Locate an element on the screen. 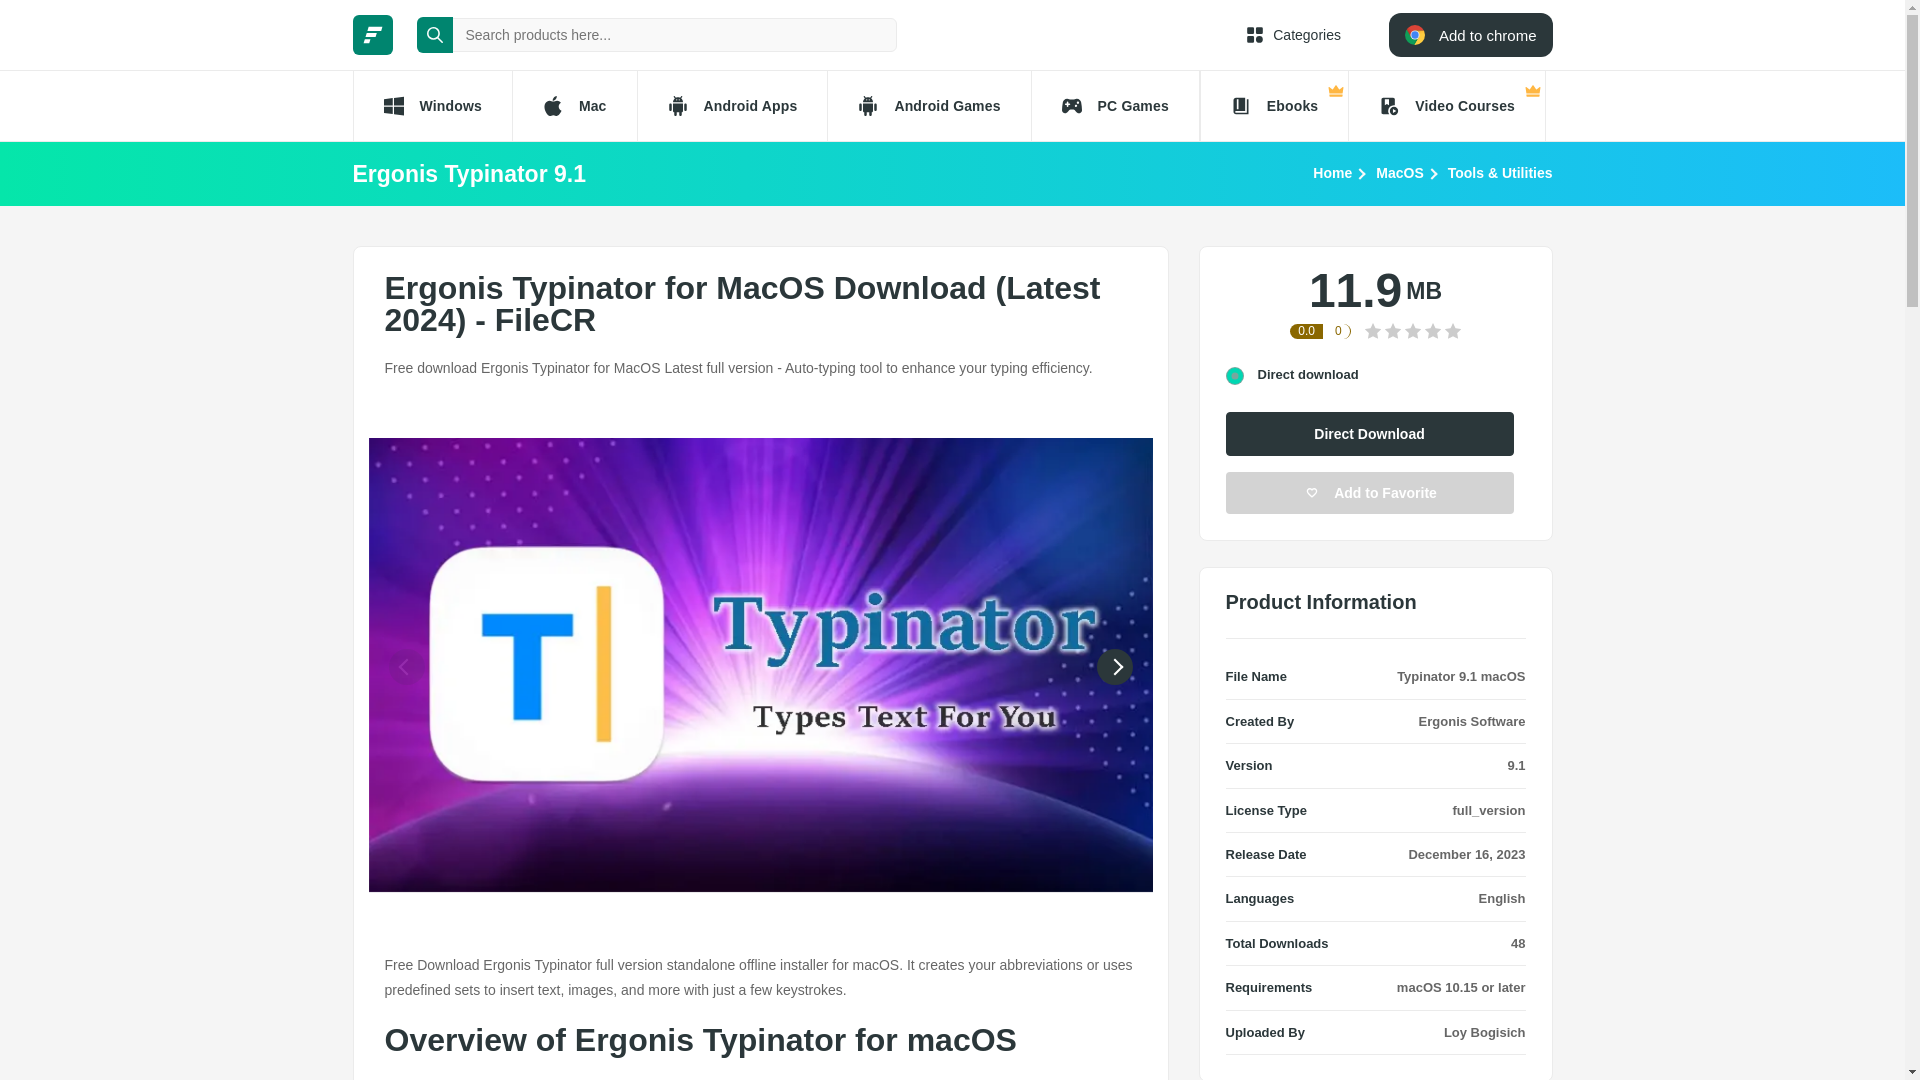 The image size is (1920, 1080). Categories is located at coordinates (1293, 34).